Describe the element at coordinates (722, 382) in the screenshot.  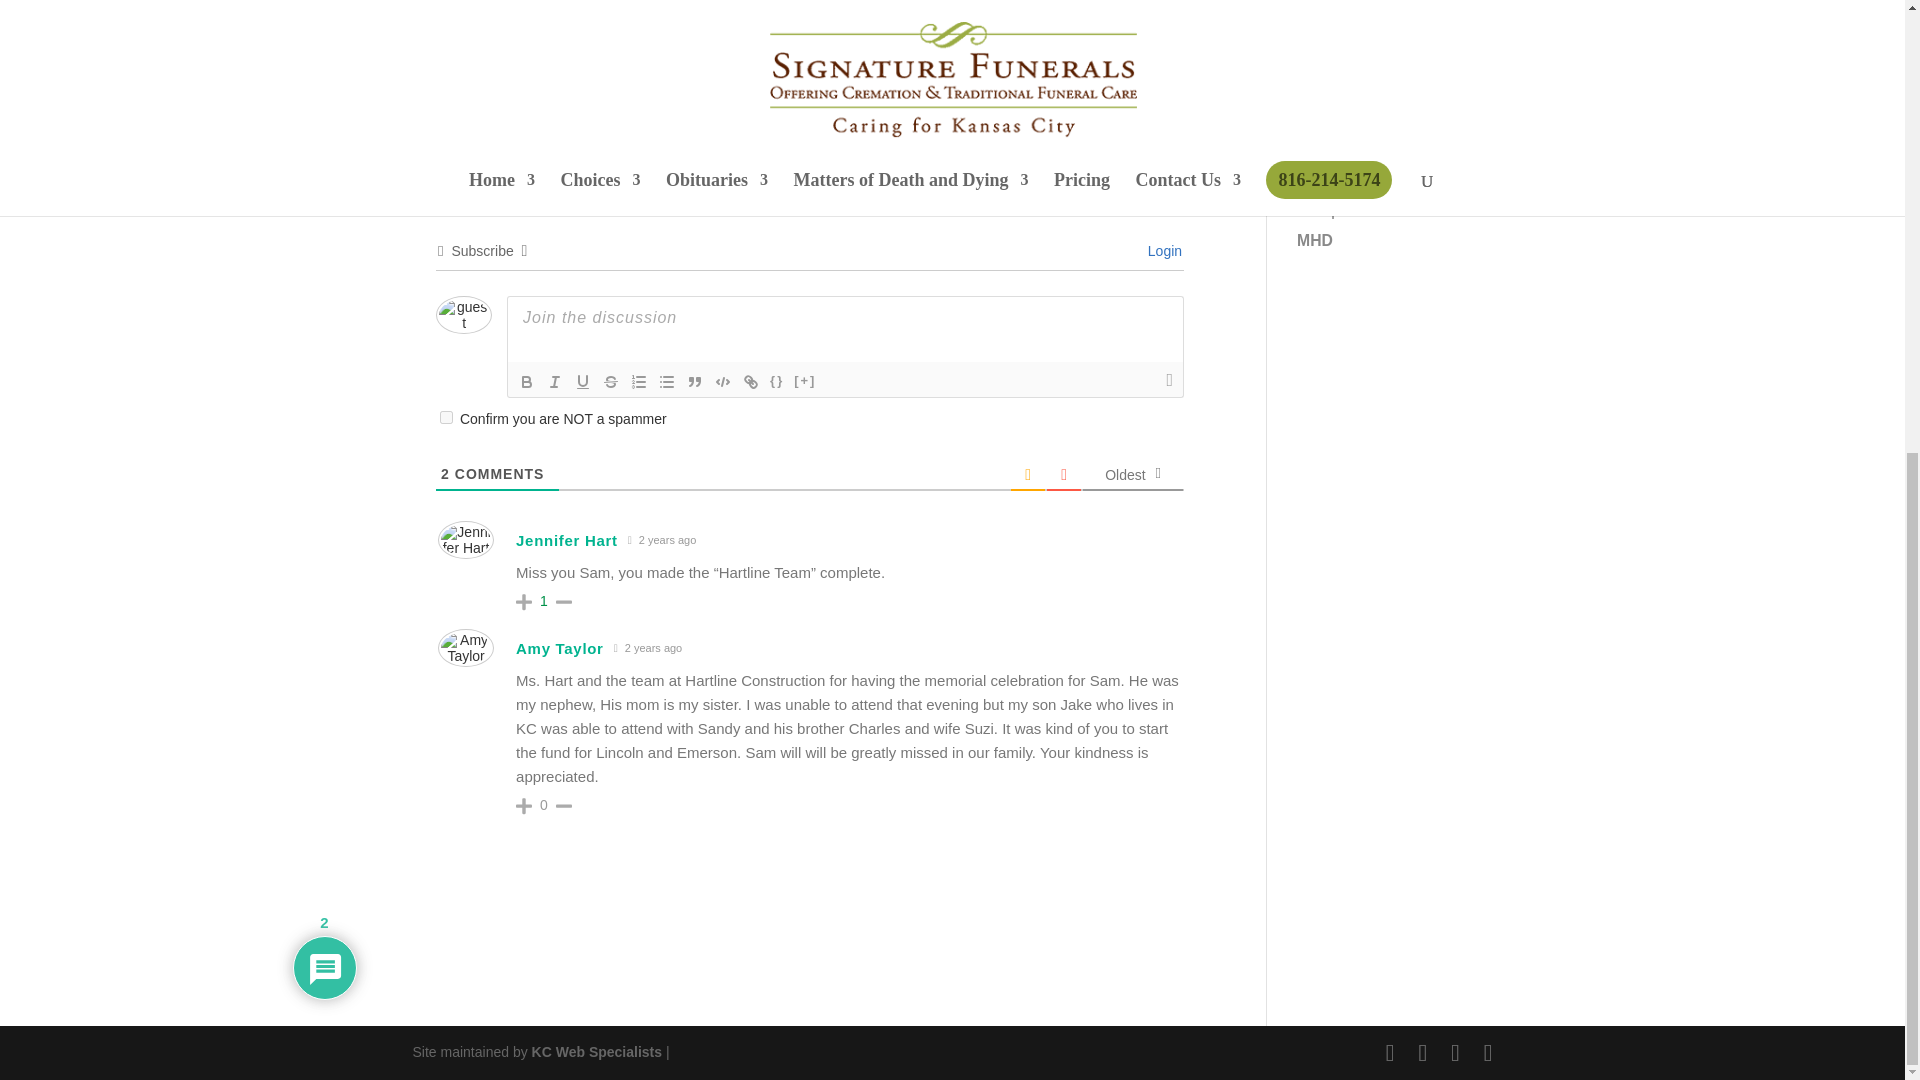
I see `Code Block` at that location.